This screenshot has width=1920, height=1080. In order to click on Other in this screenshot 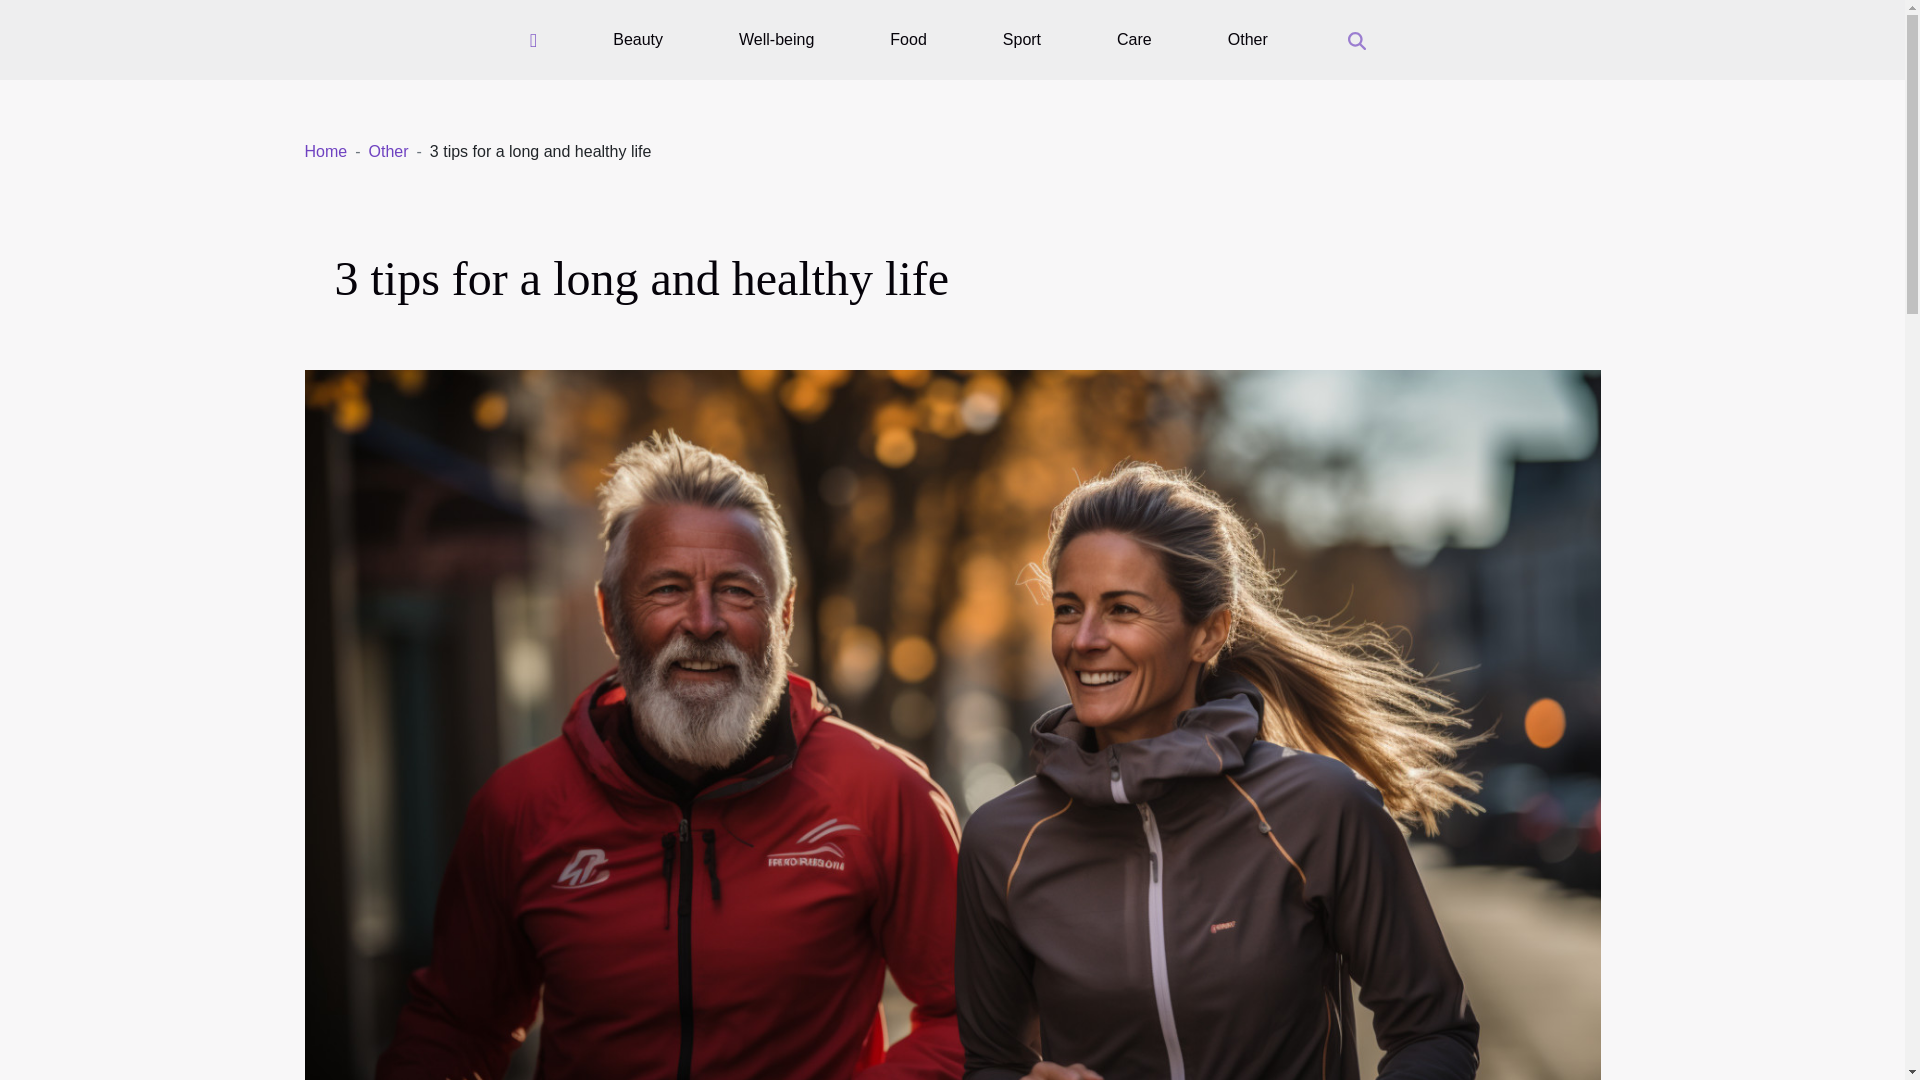, I will do `click(1248, 40)`.